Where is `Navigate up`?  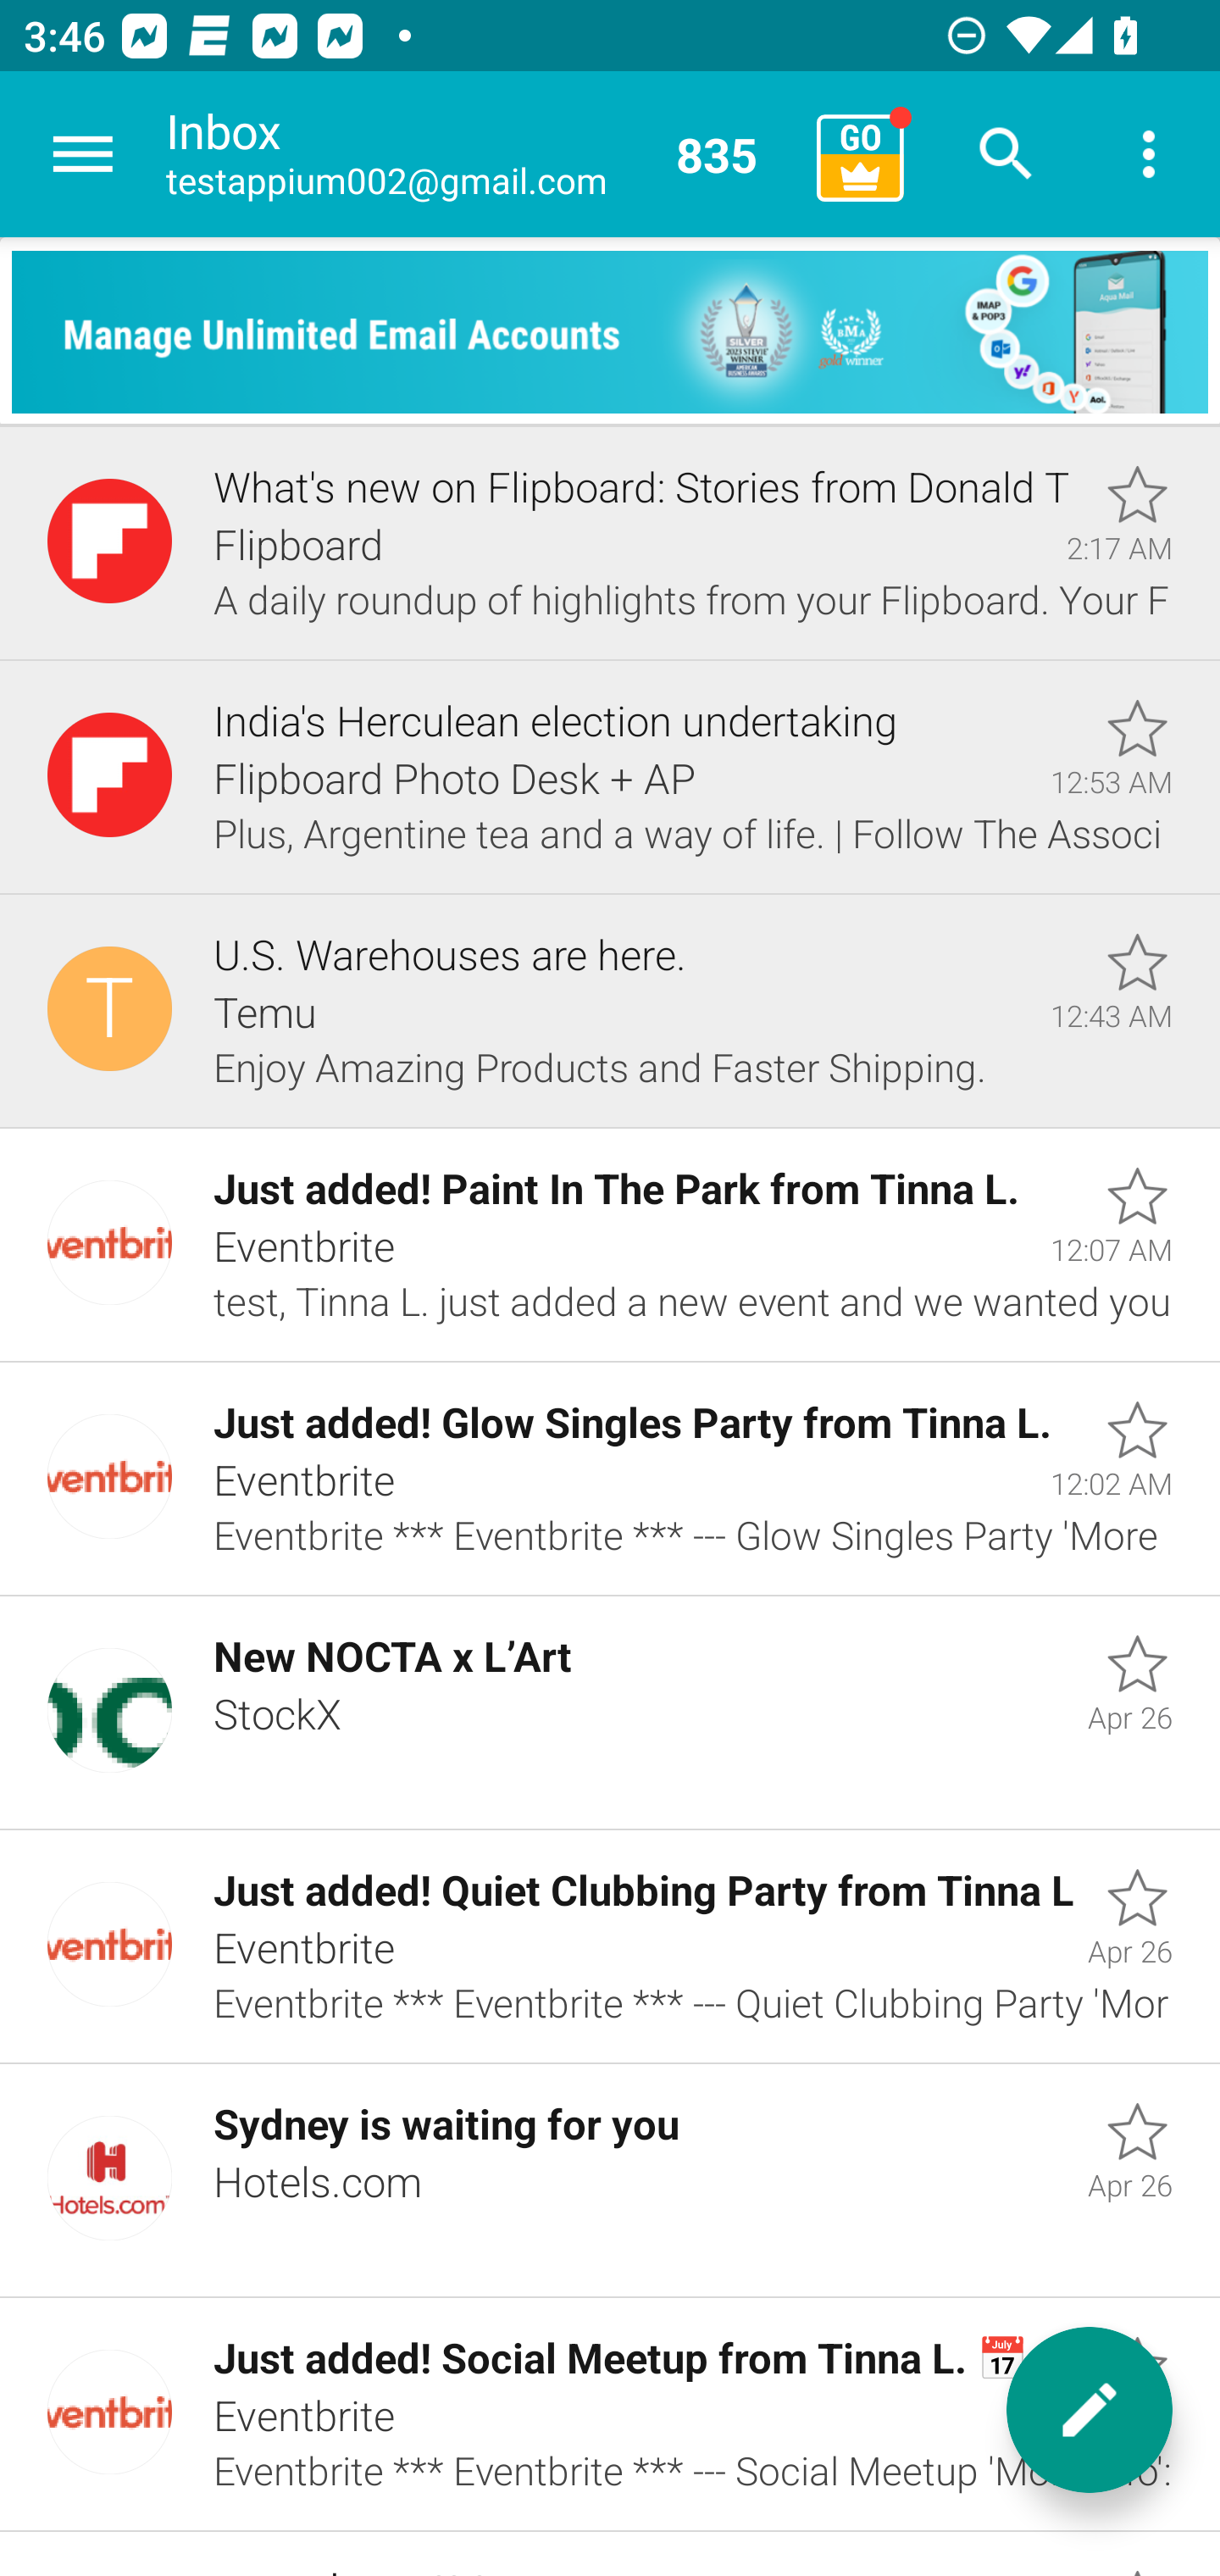
Navigate up is located at coordinates (83, 154).